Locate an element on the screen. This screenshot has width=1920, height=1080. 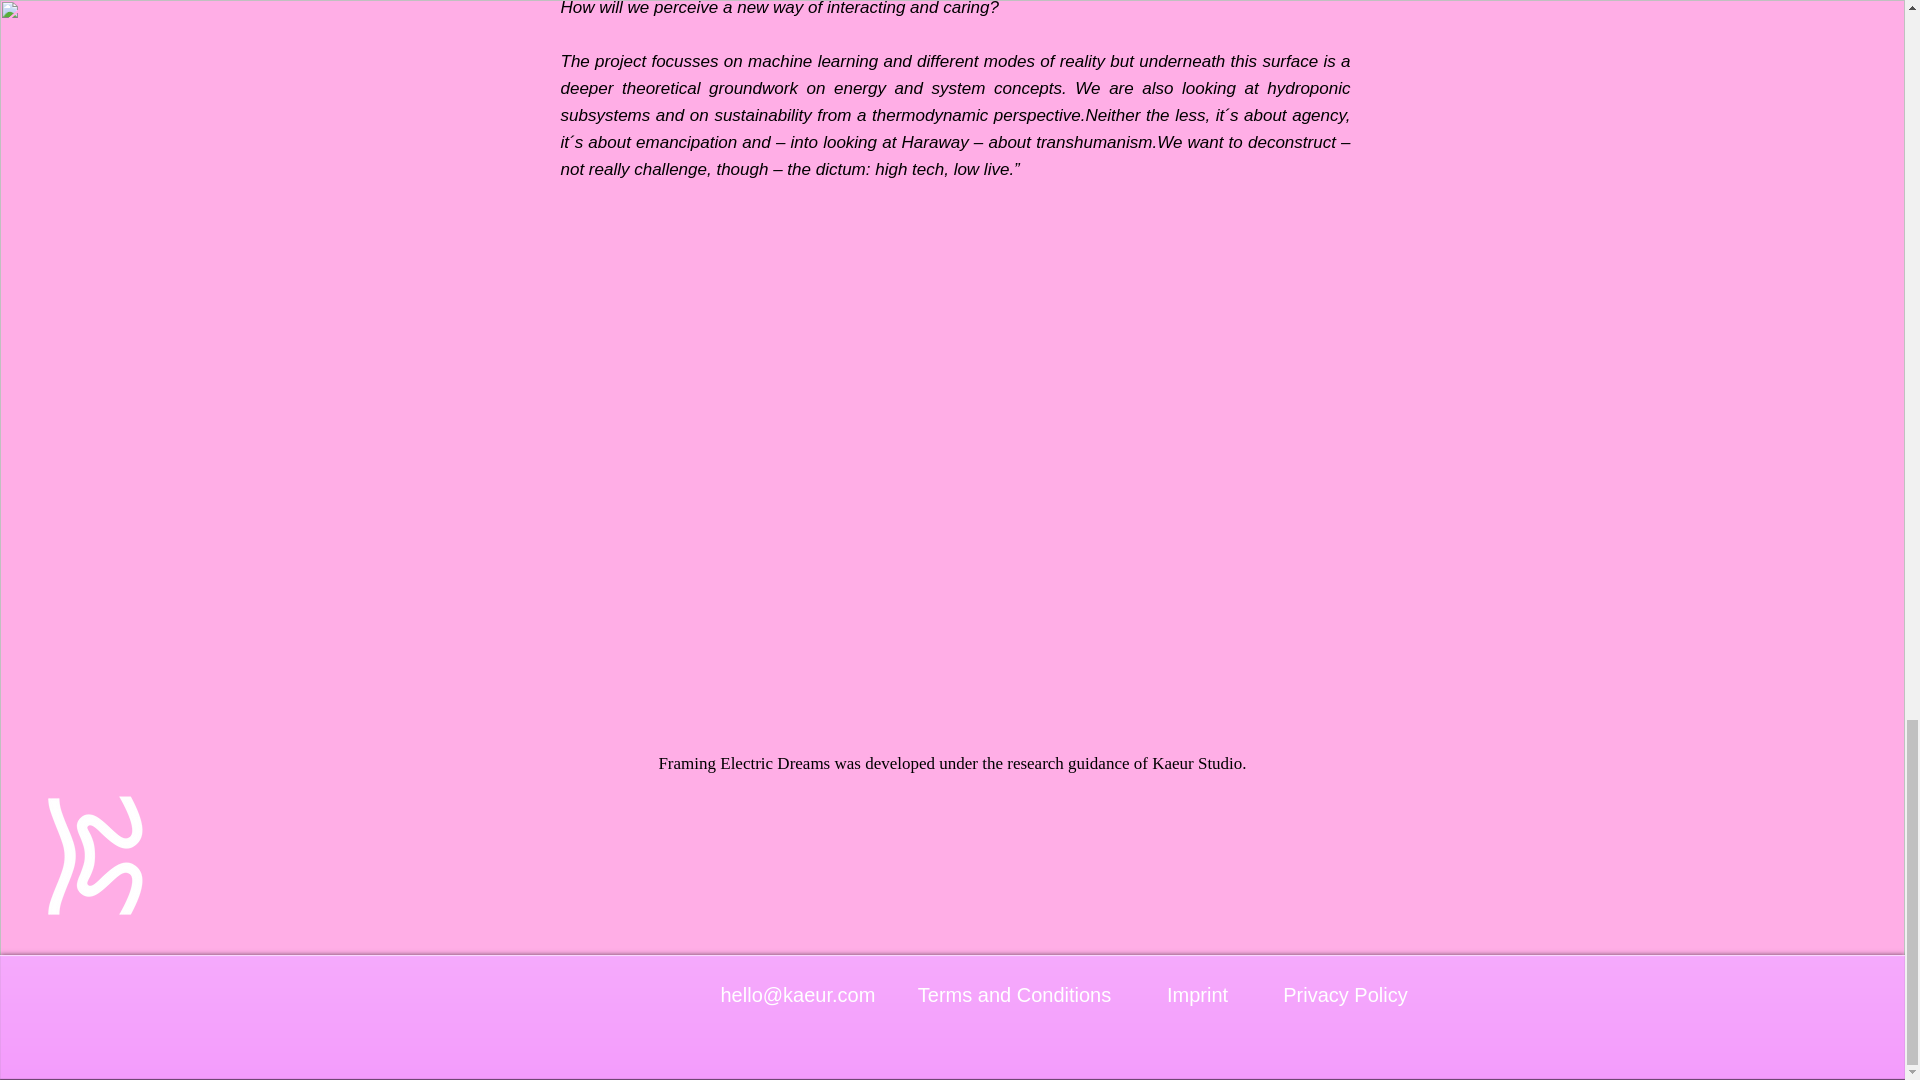
Terms and Conditions is located at coordinates (1014, 995).